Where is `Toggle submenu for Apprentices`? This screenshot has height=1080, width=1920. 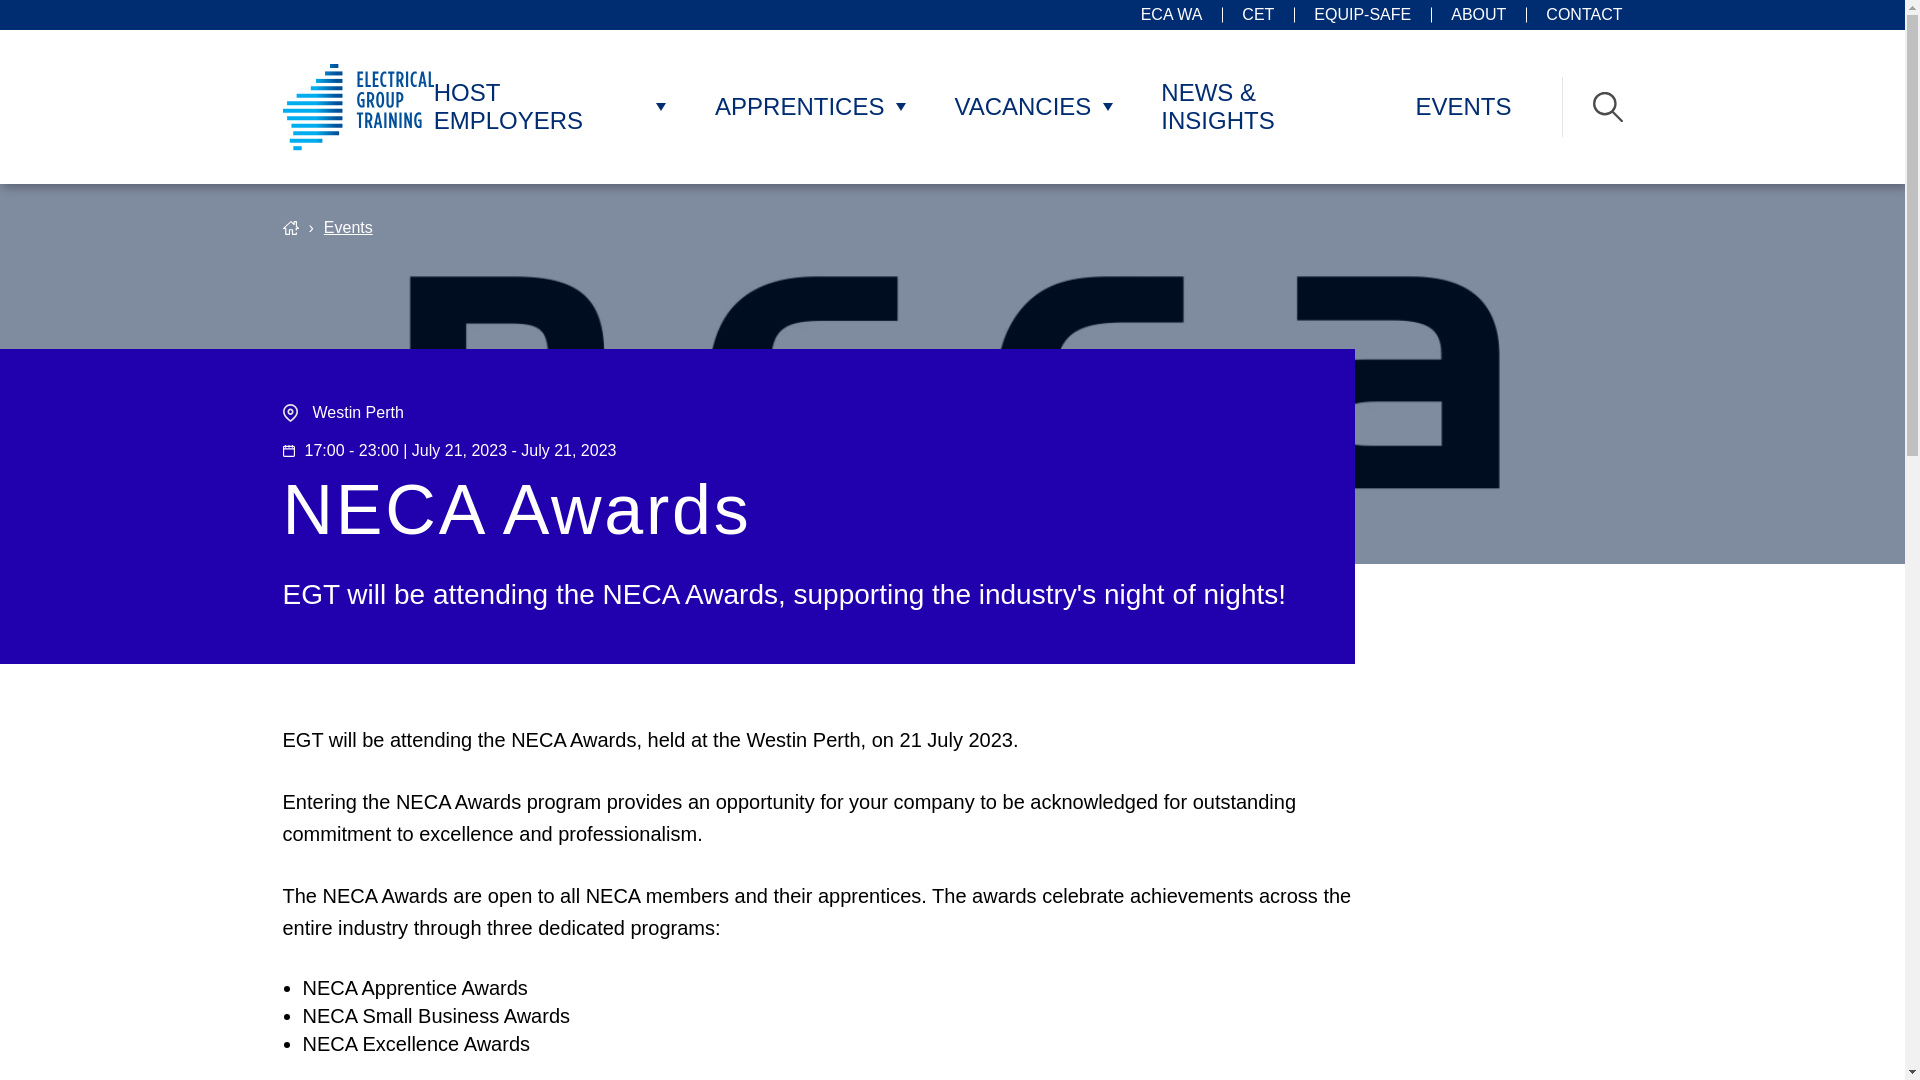
Toggle submenu for Apprentices is located at coordinates (899, 106).